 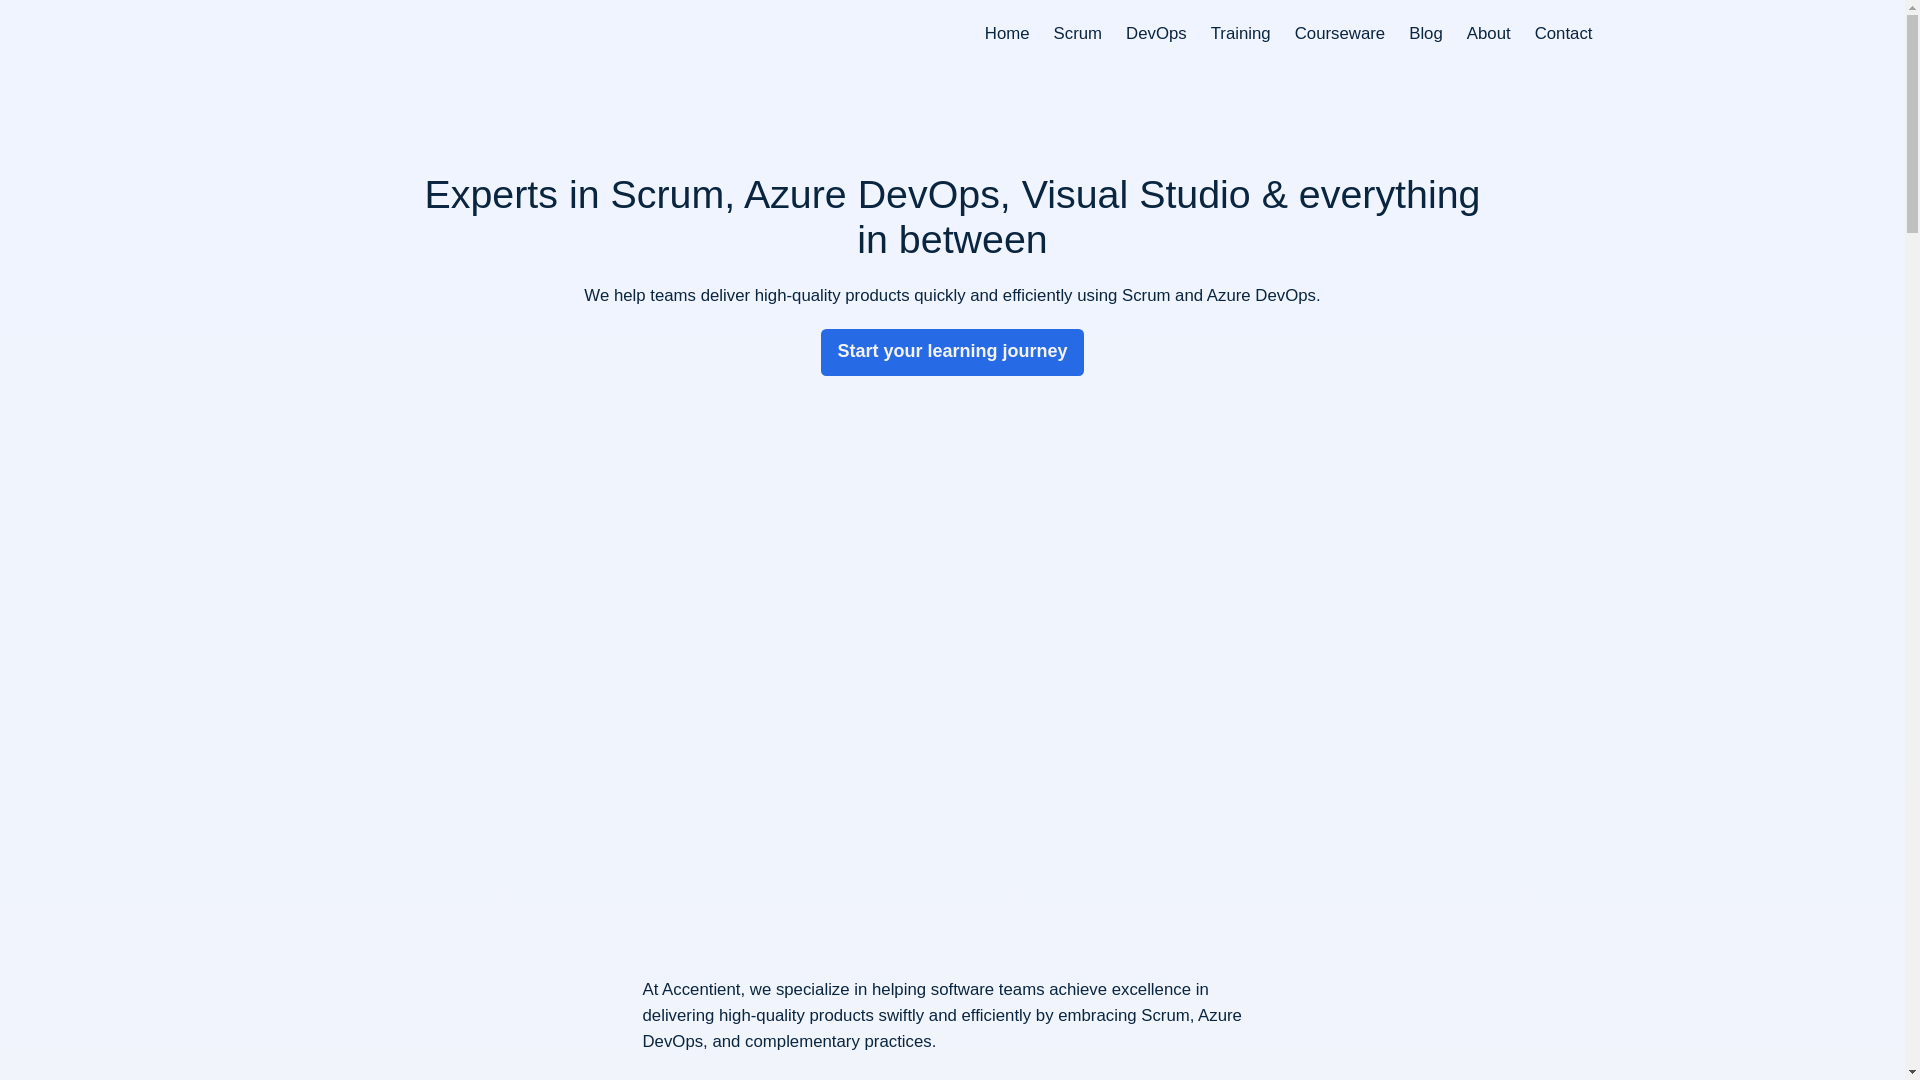 I want to click on Home, so click(x=1006, y=34).